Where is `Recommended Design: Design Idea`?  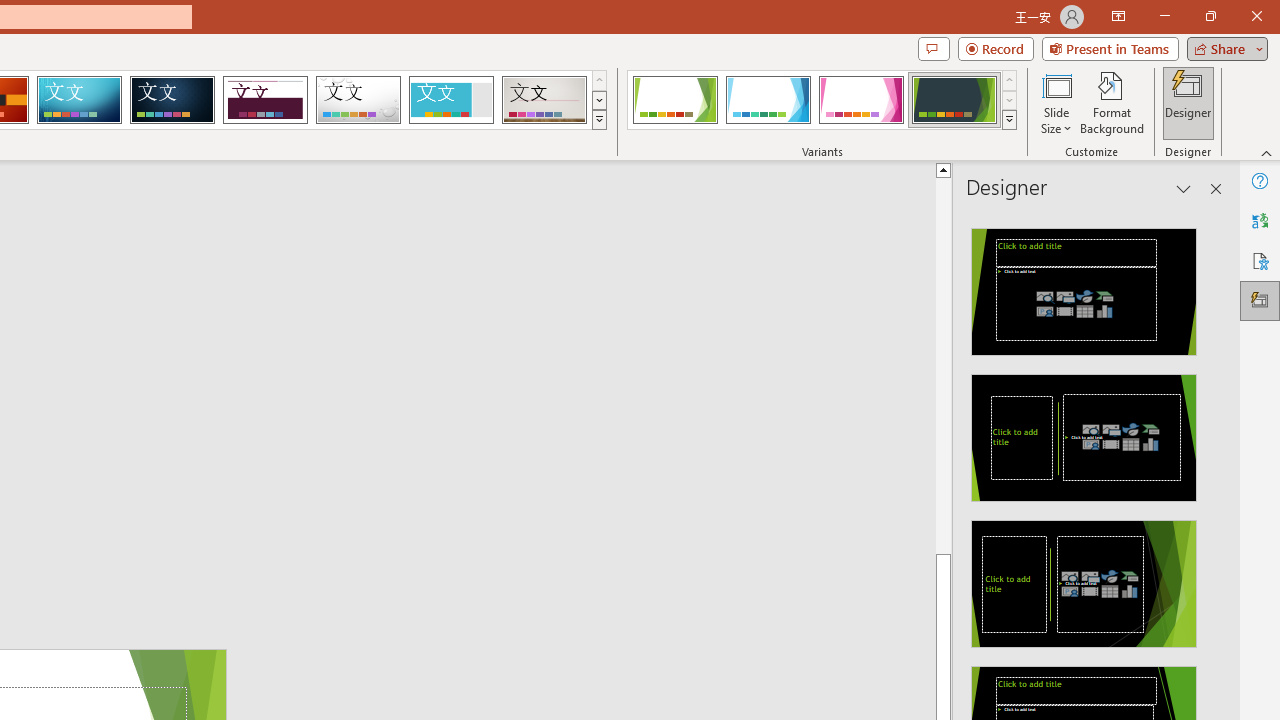 Recommended Design: Design Idea is located at coordinates (1084, 286).